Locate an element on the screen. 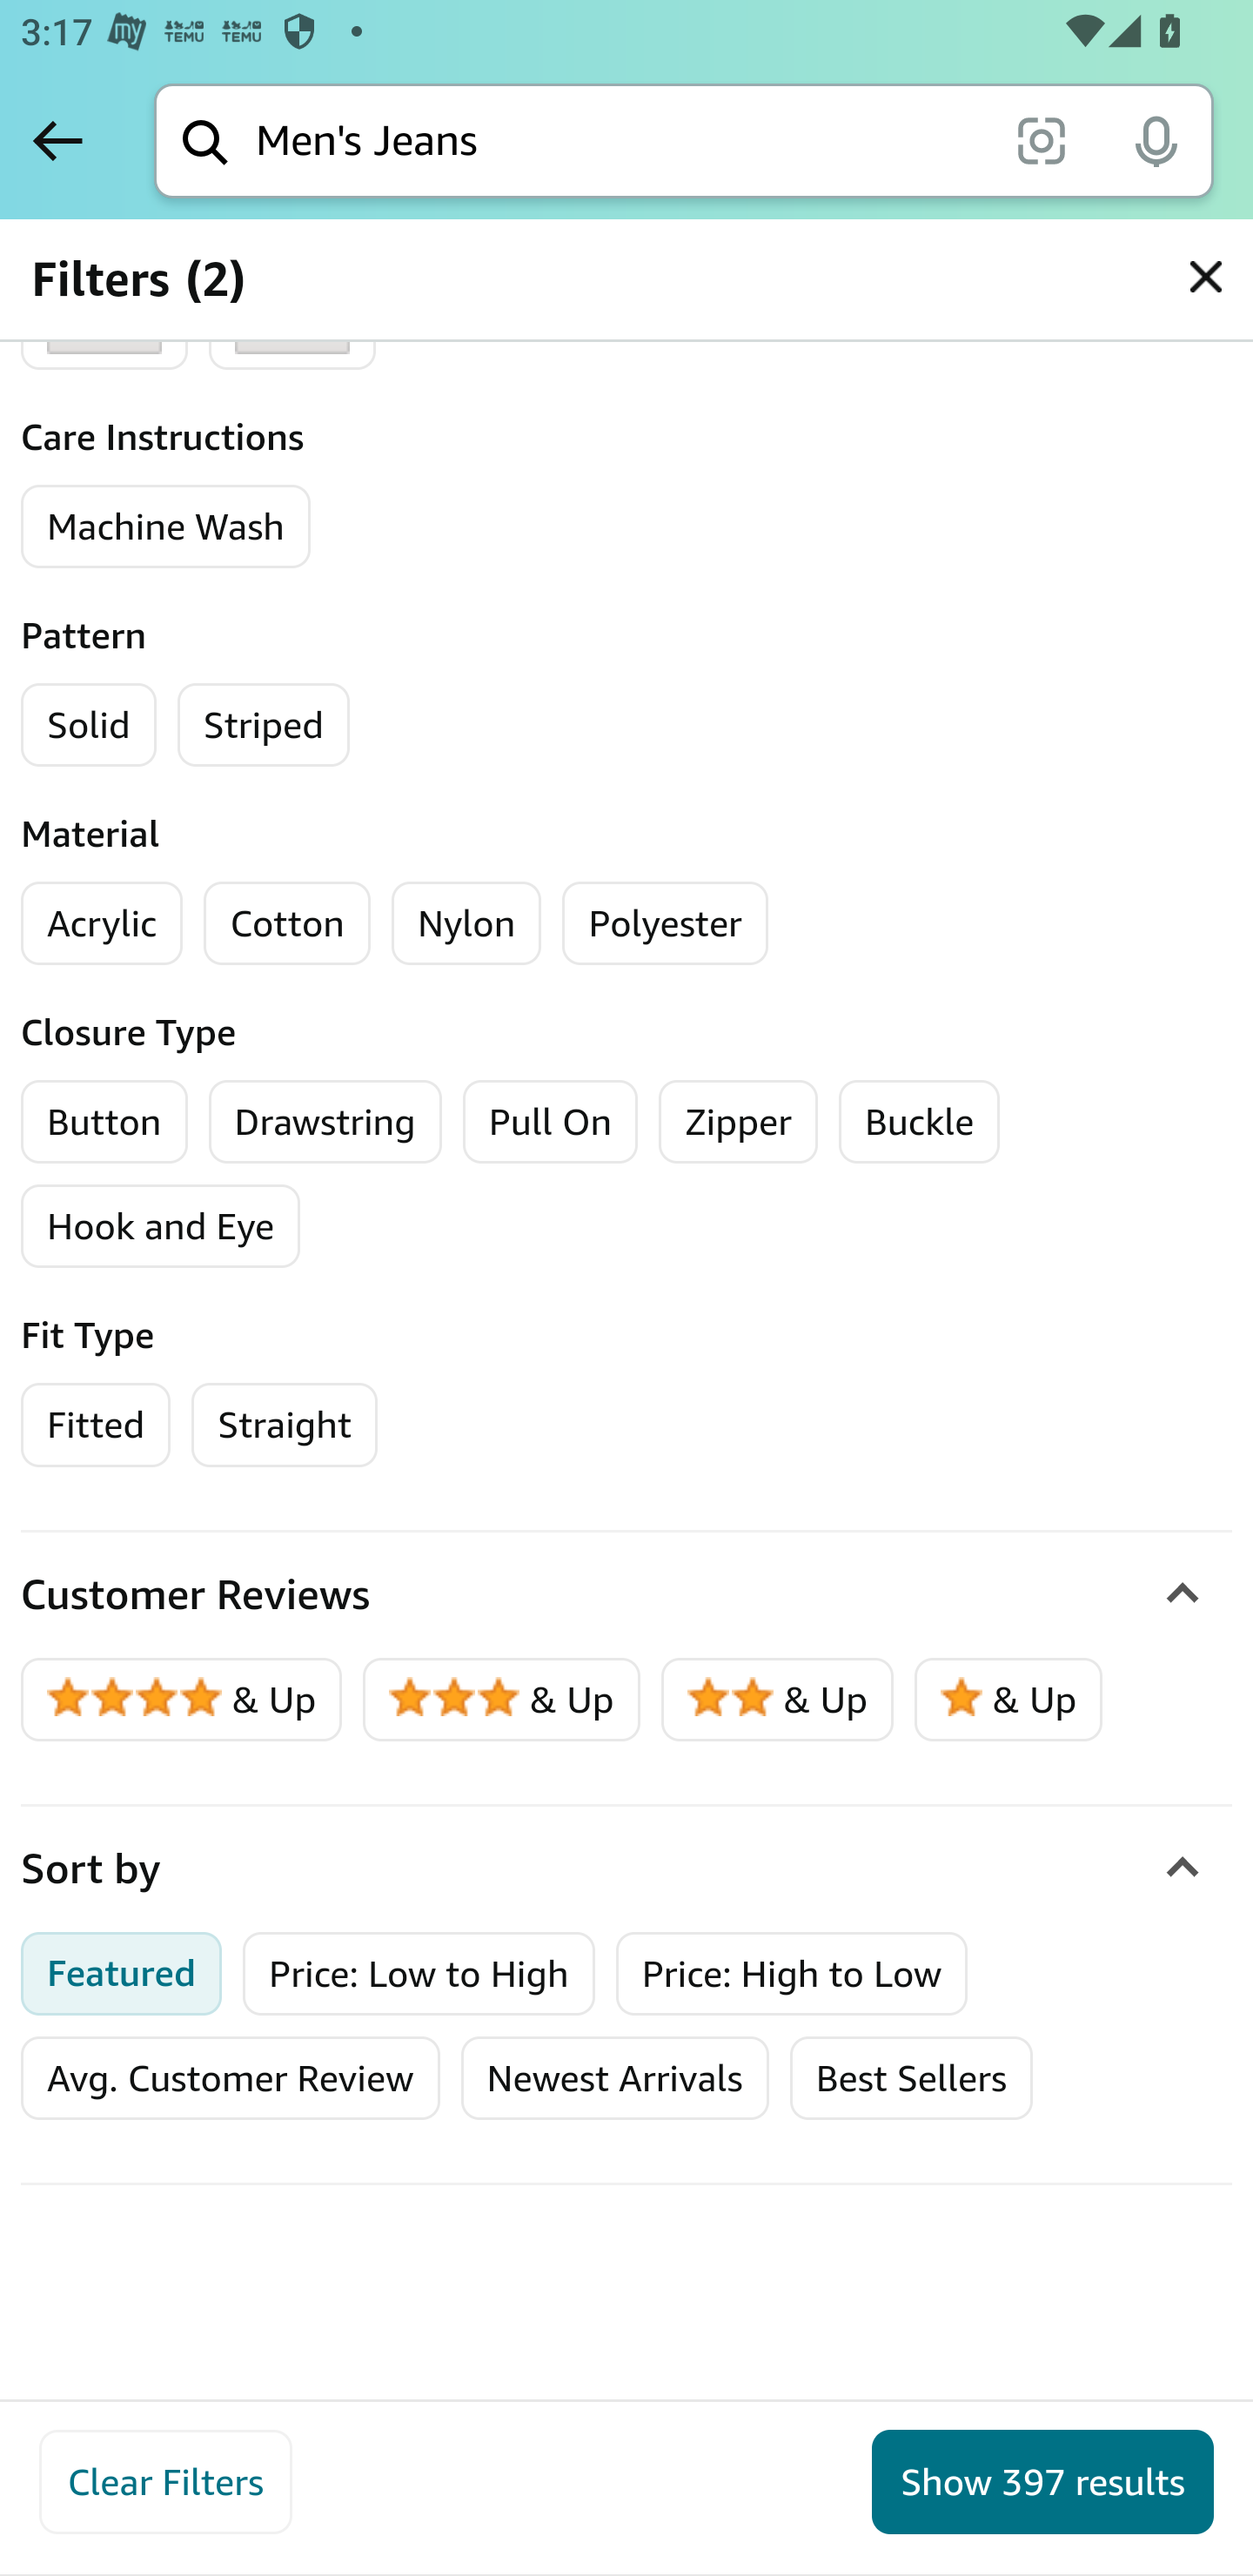 The image size is (1253, 2576). Zipper is located at coordinates (738, 1121).